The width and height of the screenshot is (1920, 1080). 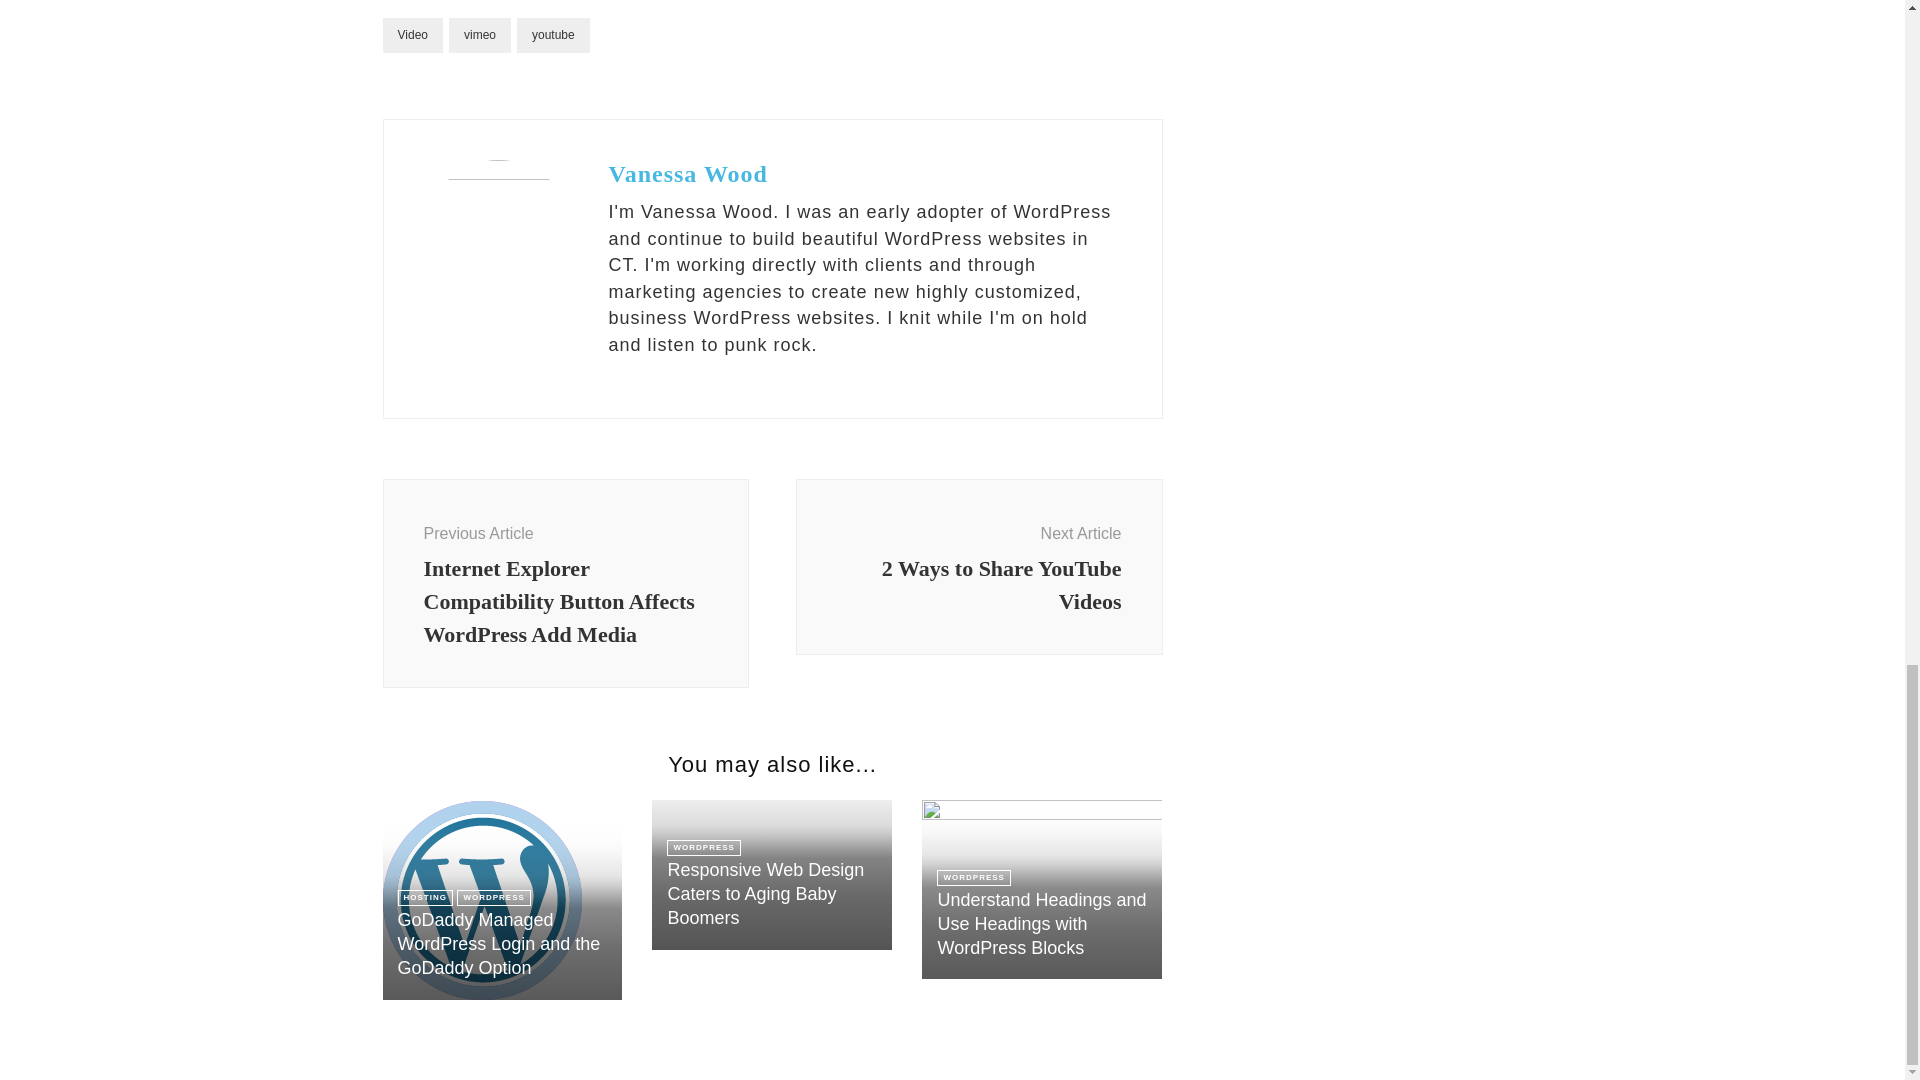 I want to click on vimeo, so click(x=480, y=35).